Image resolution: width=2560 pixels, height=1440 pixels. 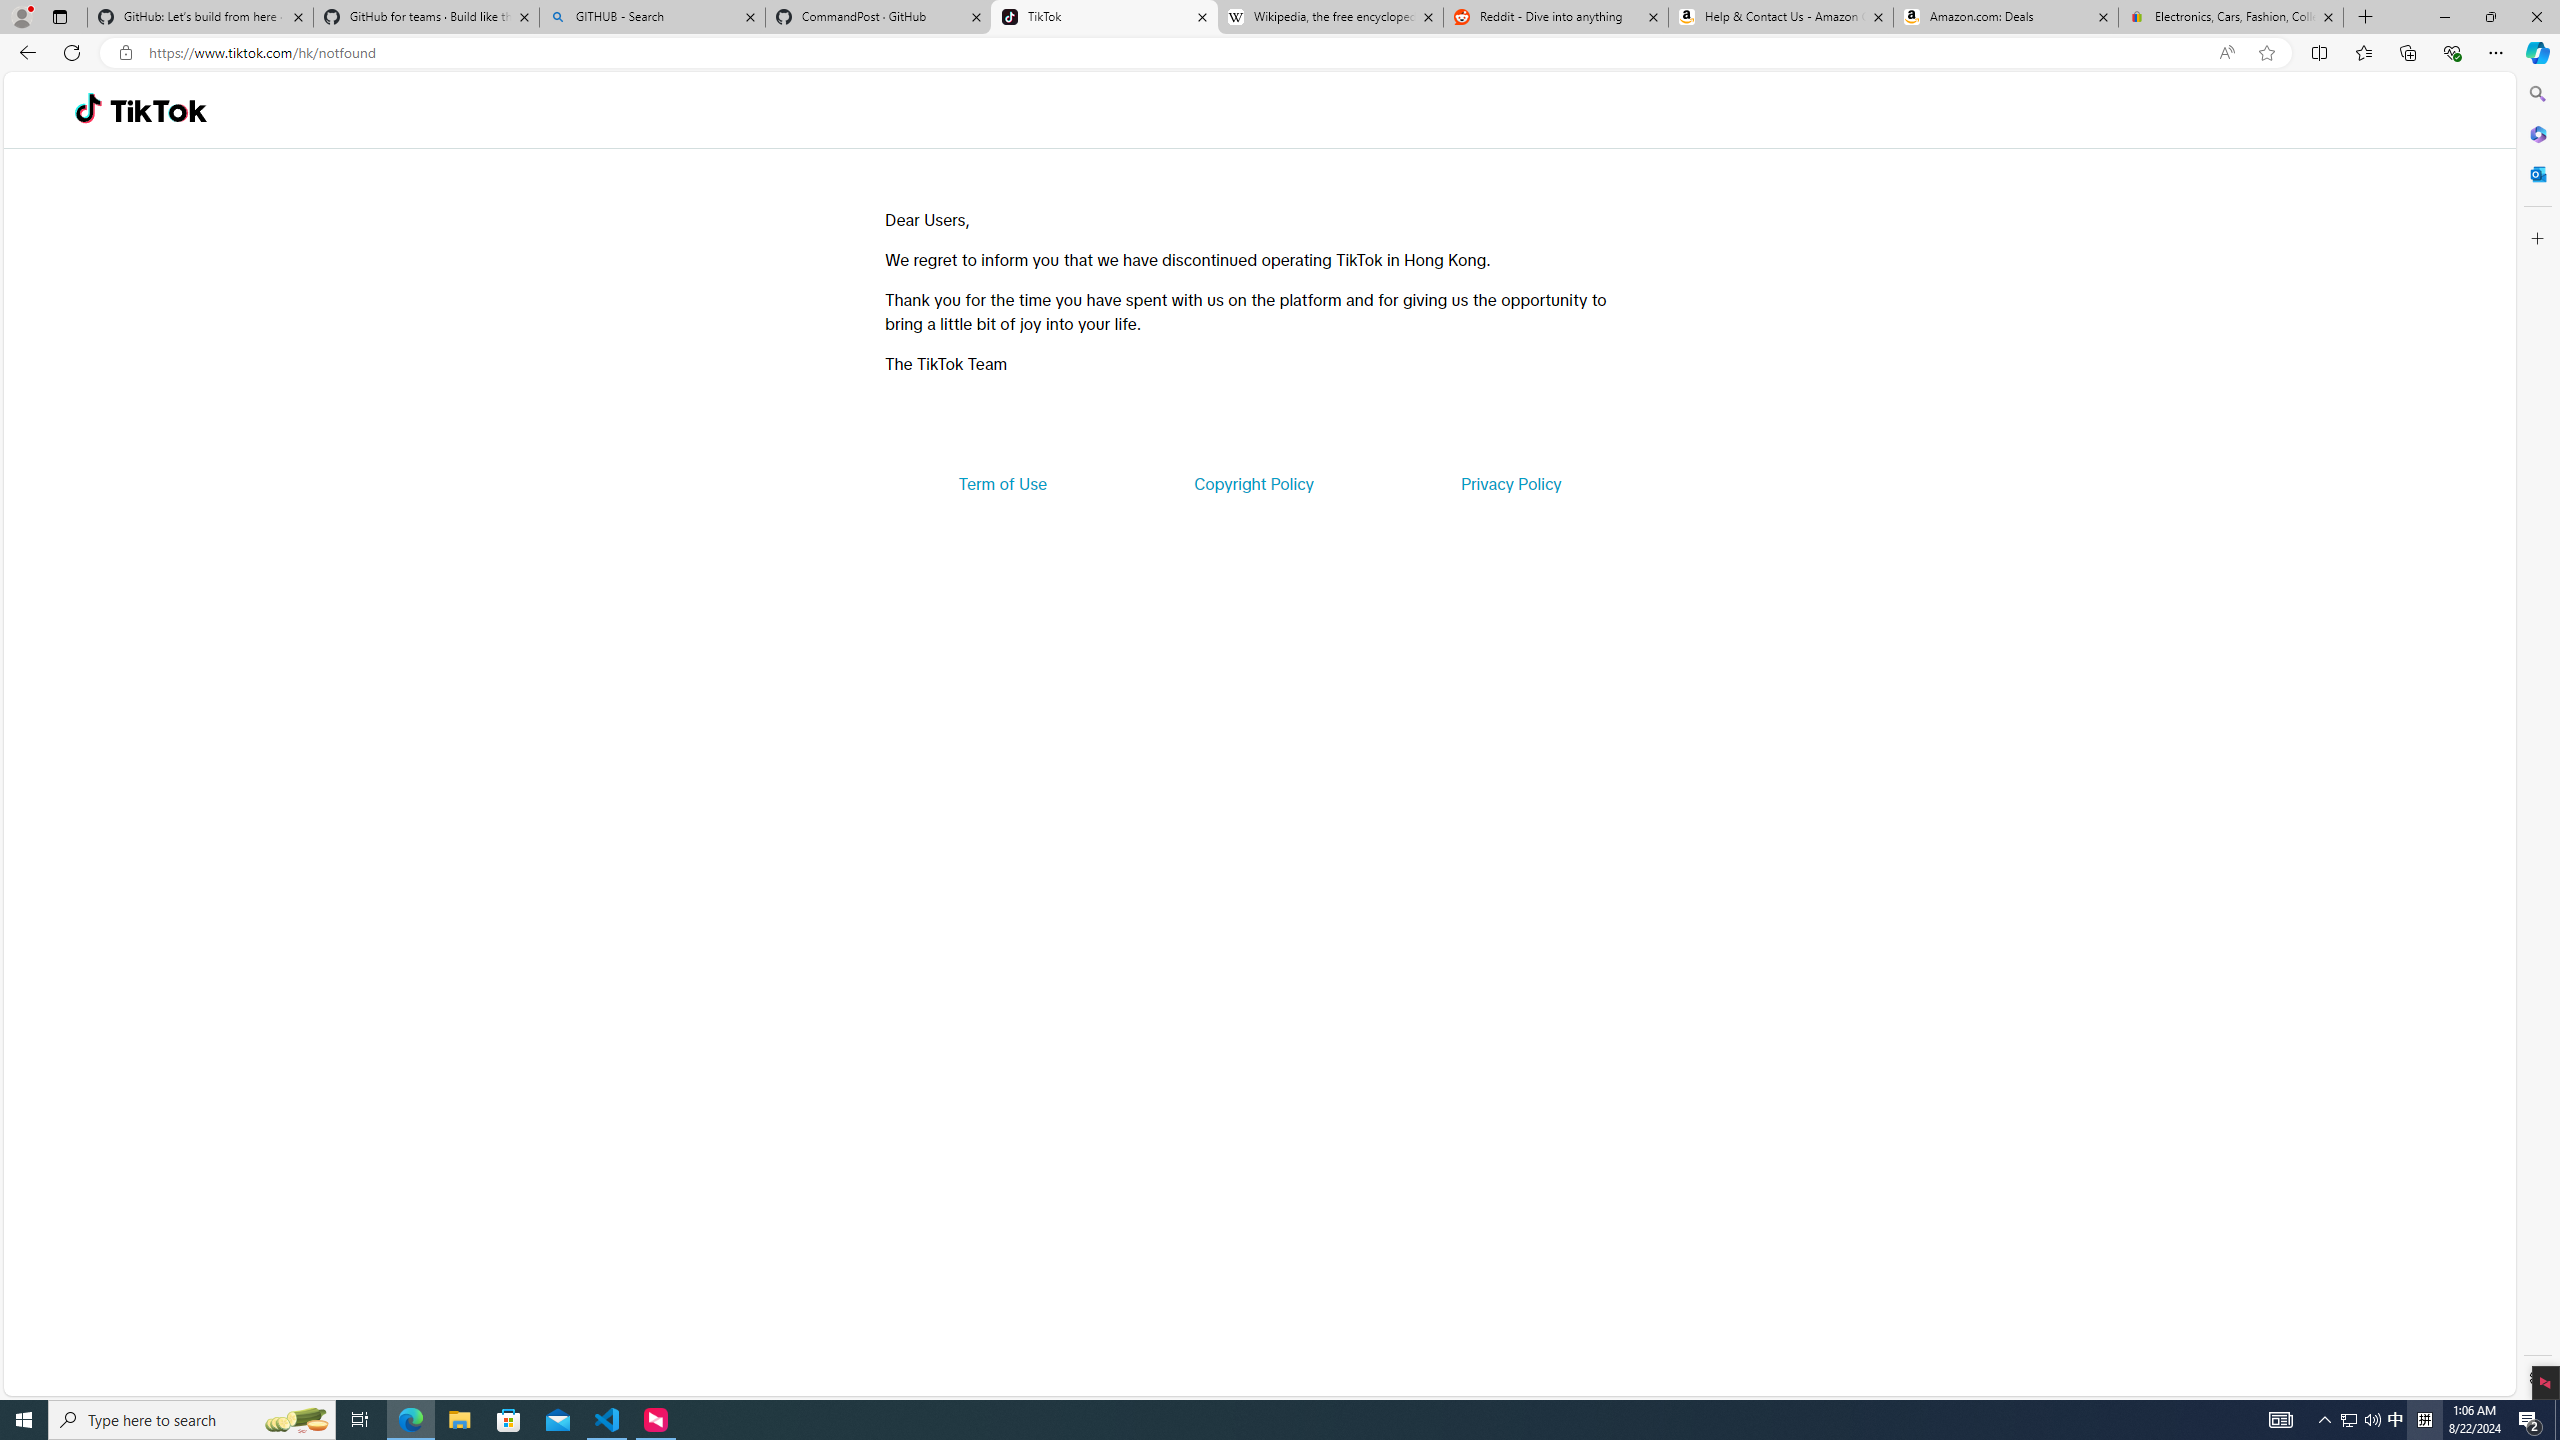 I want to click on Settings, so click(x=2536, y=1377).